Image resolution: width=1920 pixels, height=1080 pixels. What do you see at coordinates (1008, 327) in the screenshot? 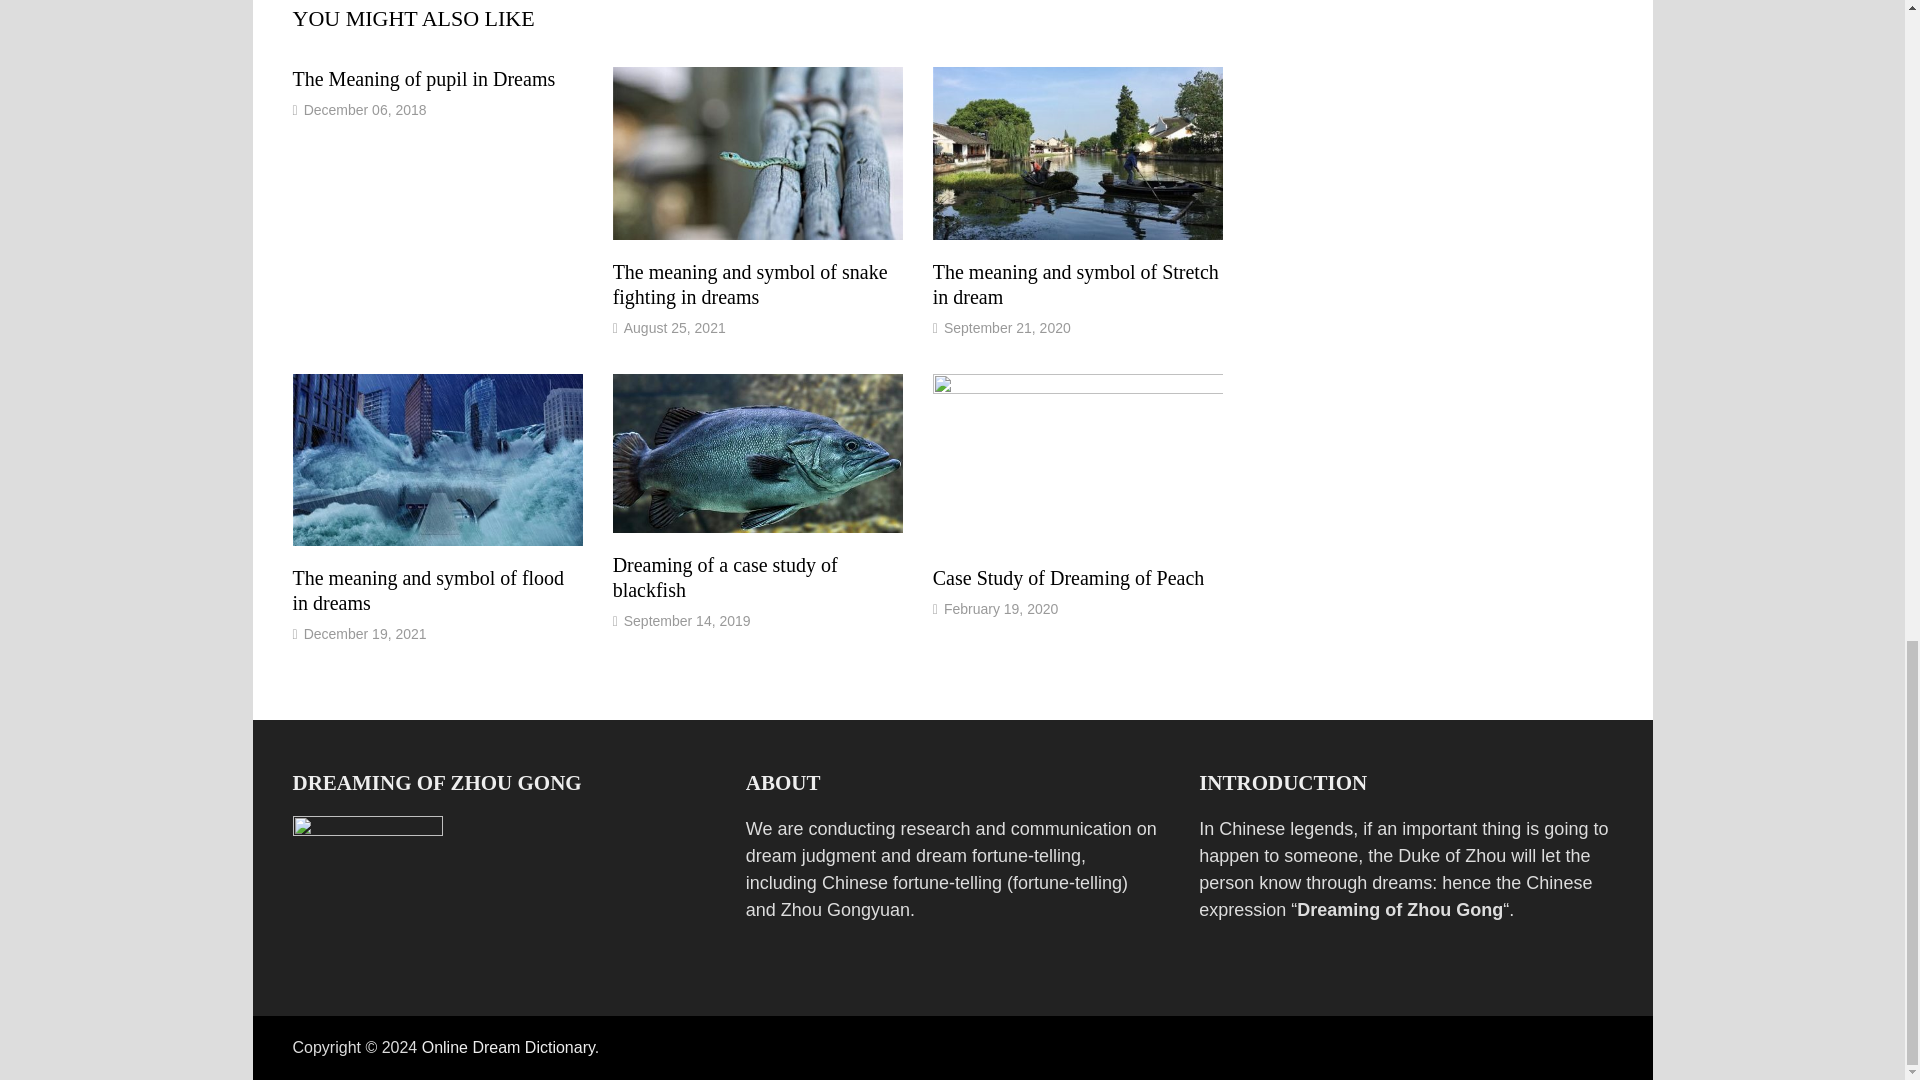
I see `September 21, 2020` at bounding box center [1008, 327].